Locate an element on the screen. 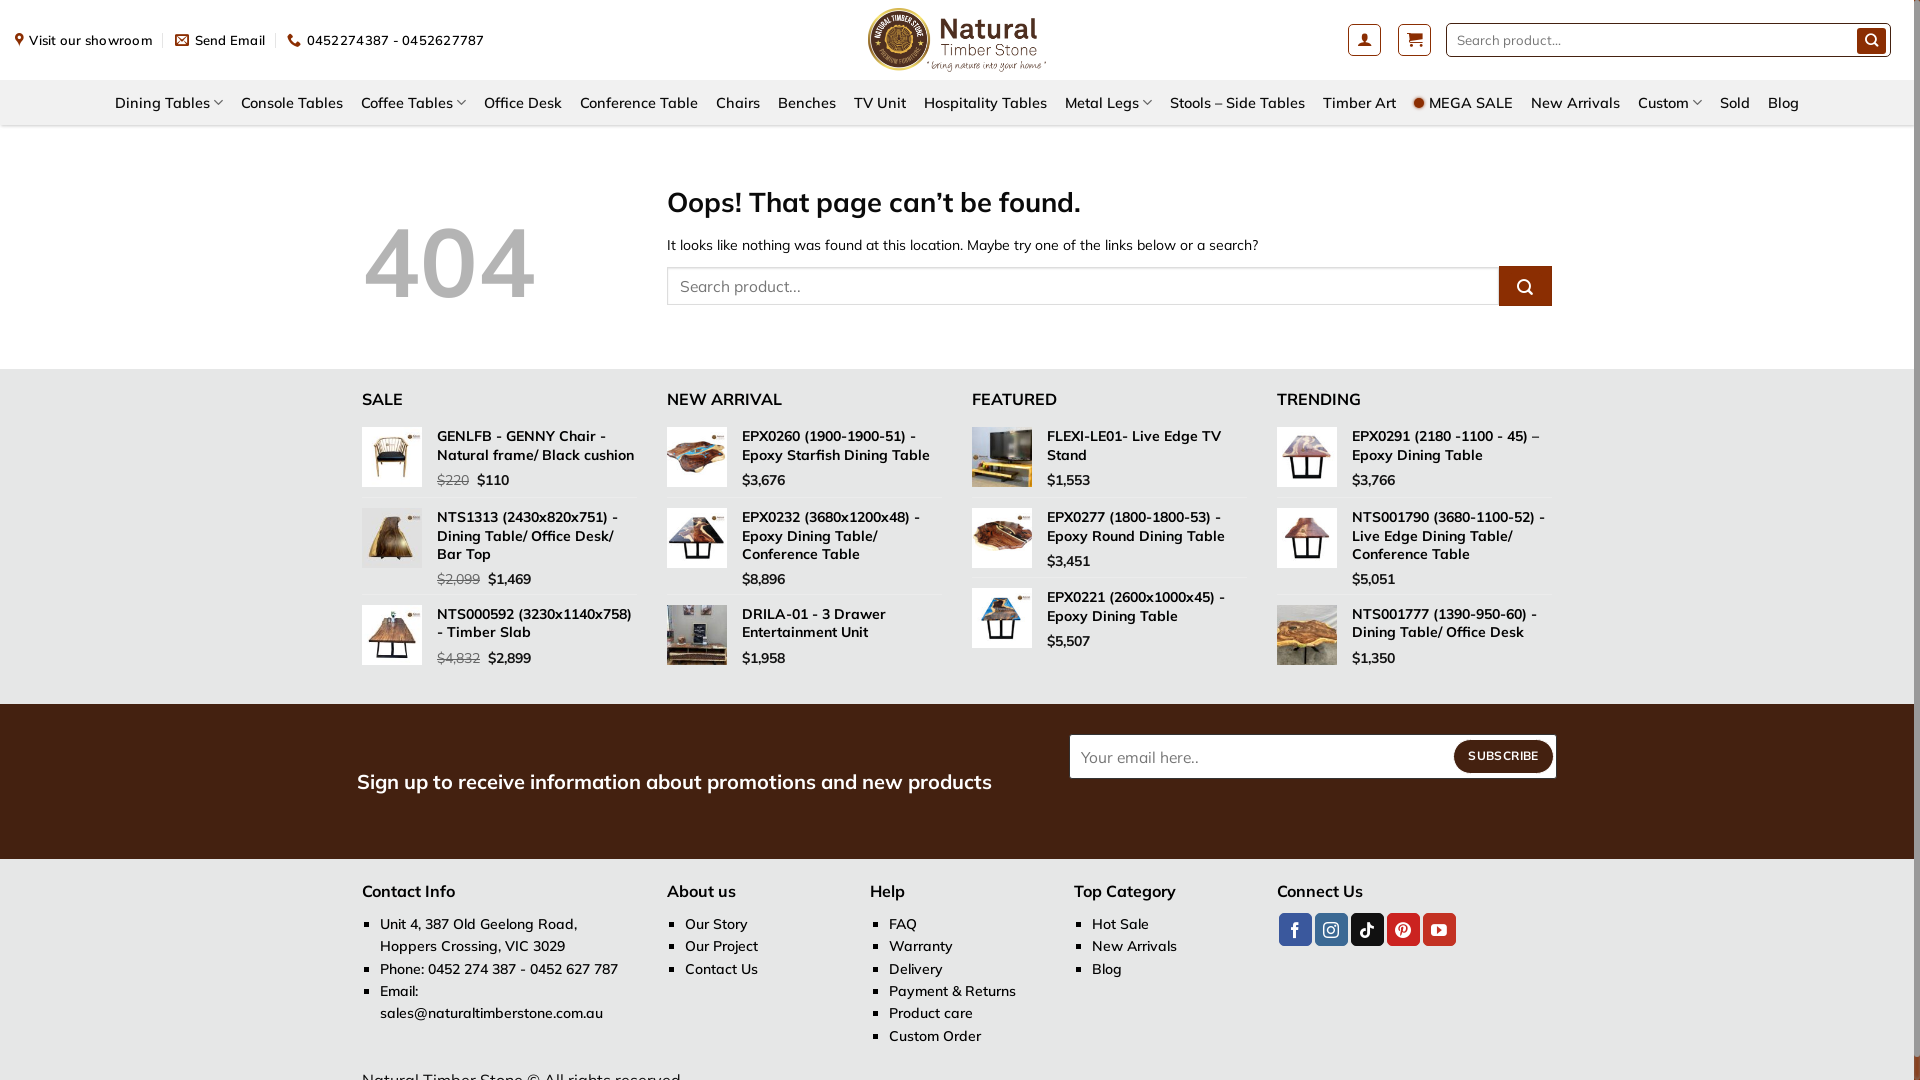 The image size is (1920, 1080). Benches is located at coordinates (807, 102).